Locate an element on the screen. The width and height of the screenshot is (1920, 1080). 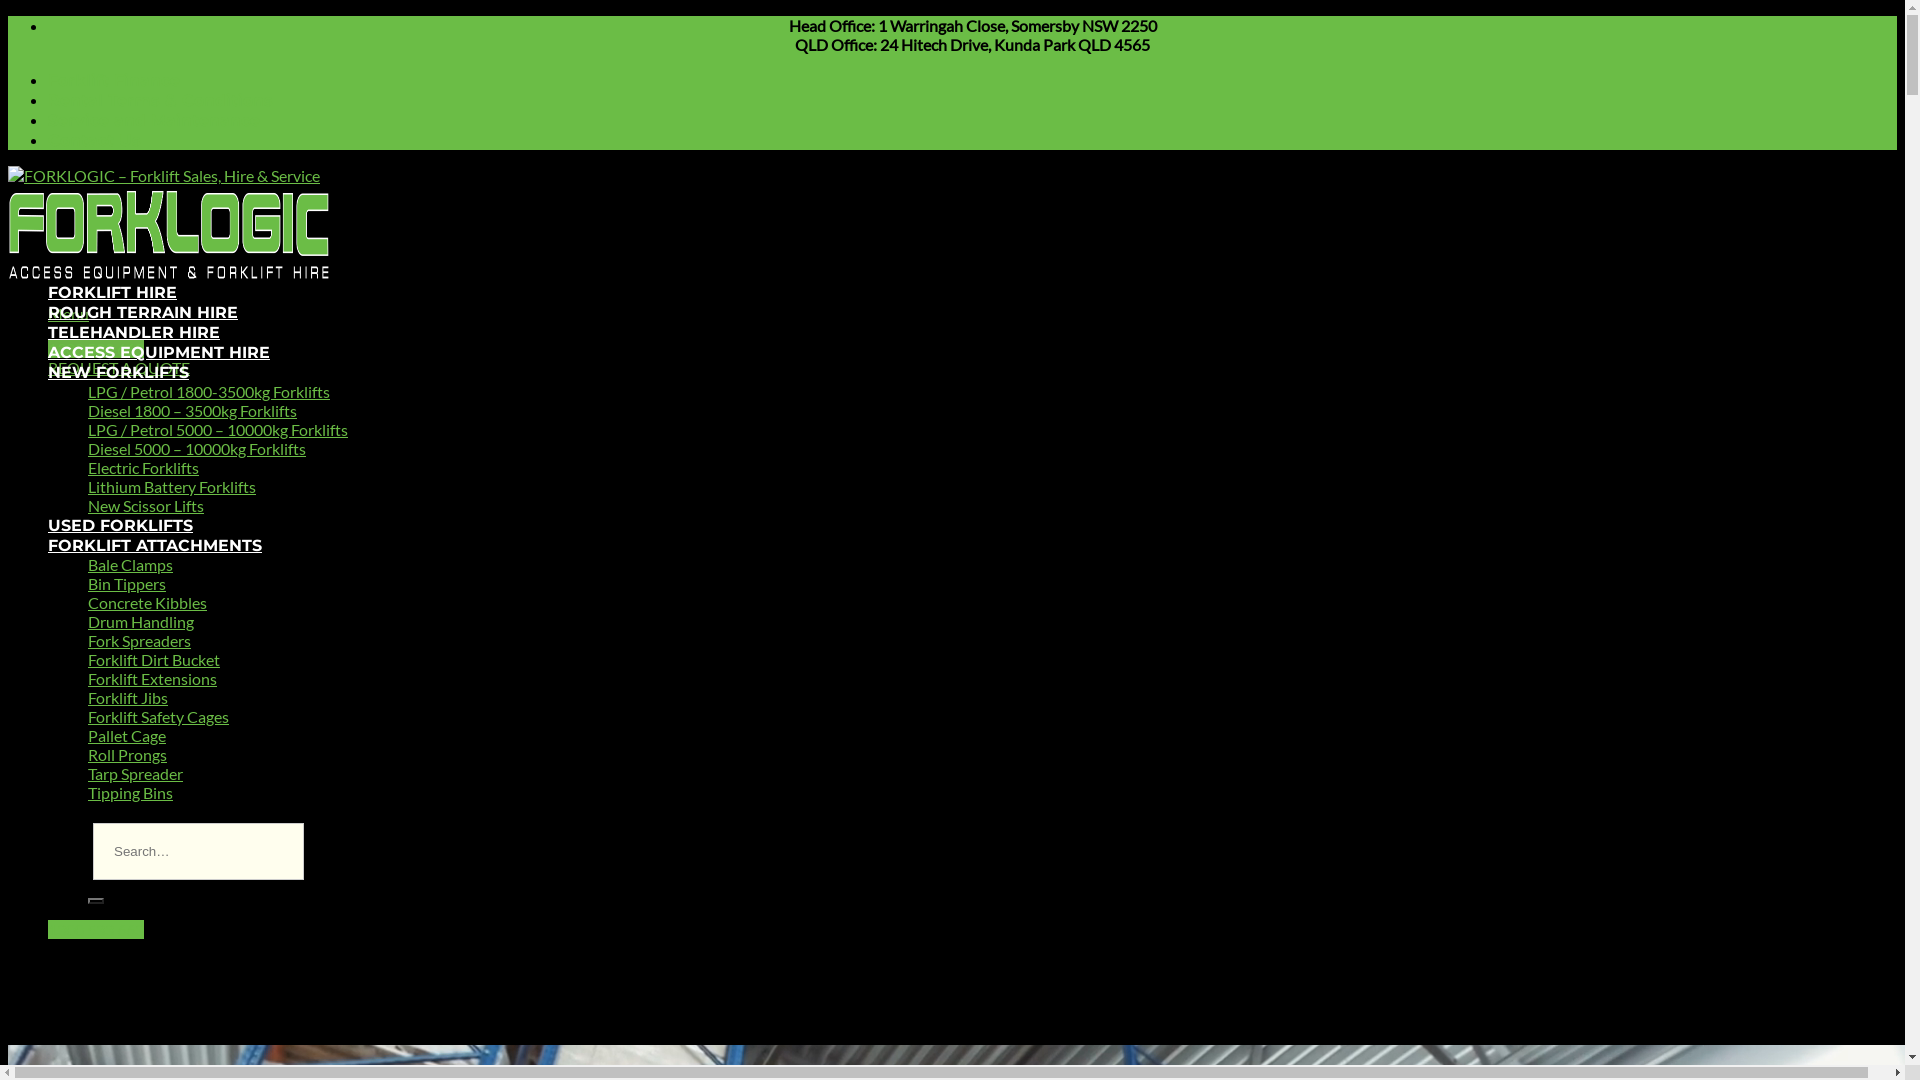
REQUEST A QUOTE is located at coordinates (119, 368).